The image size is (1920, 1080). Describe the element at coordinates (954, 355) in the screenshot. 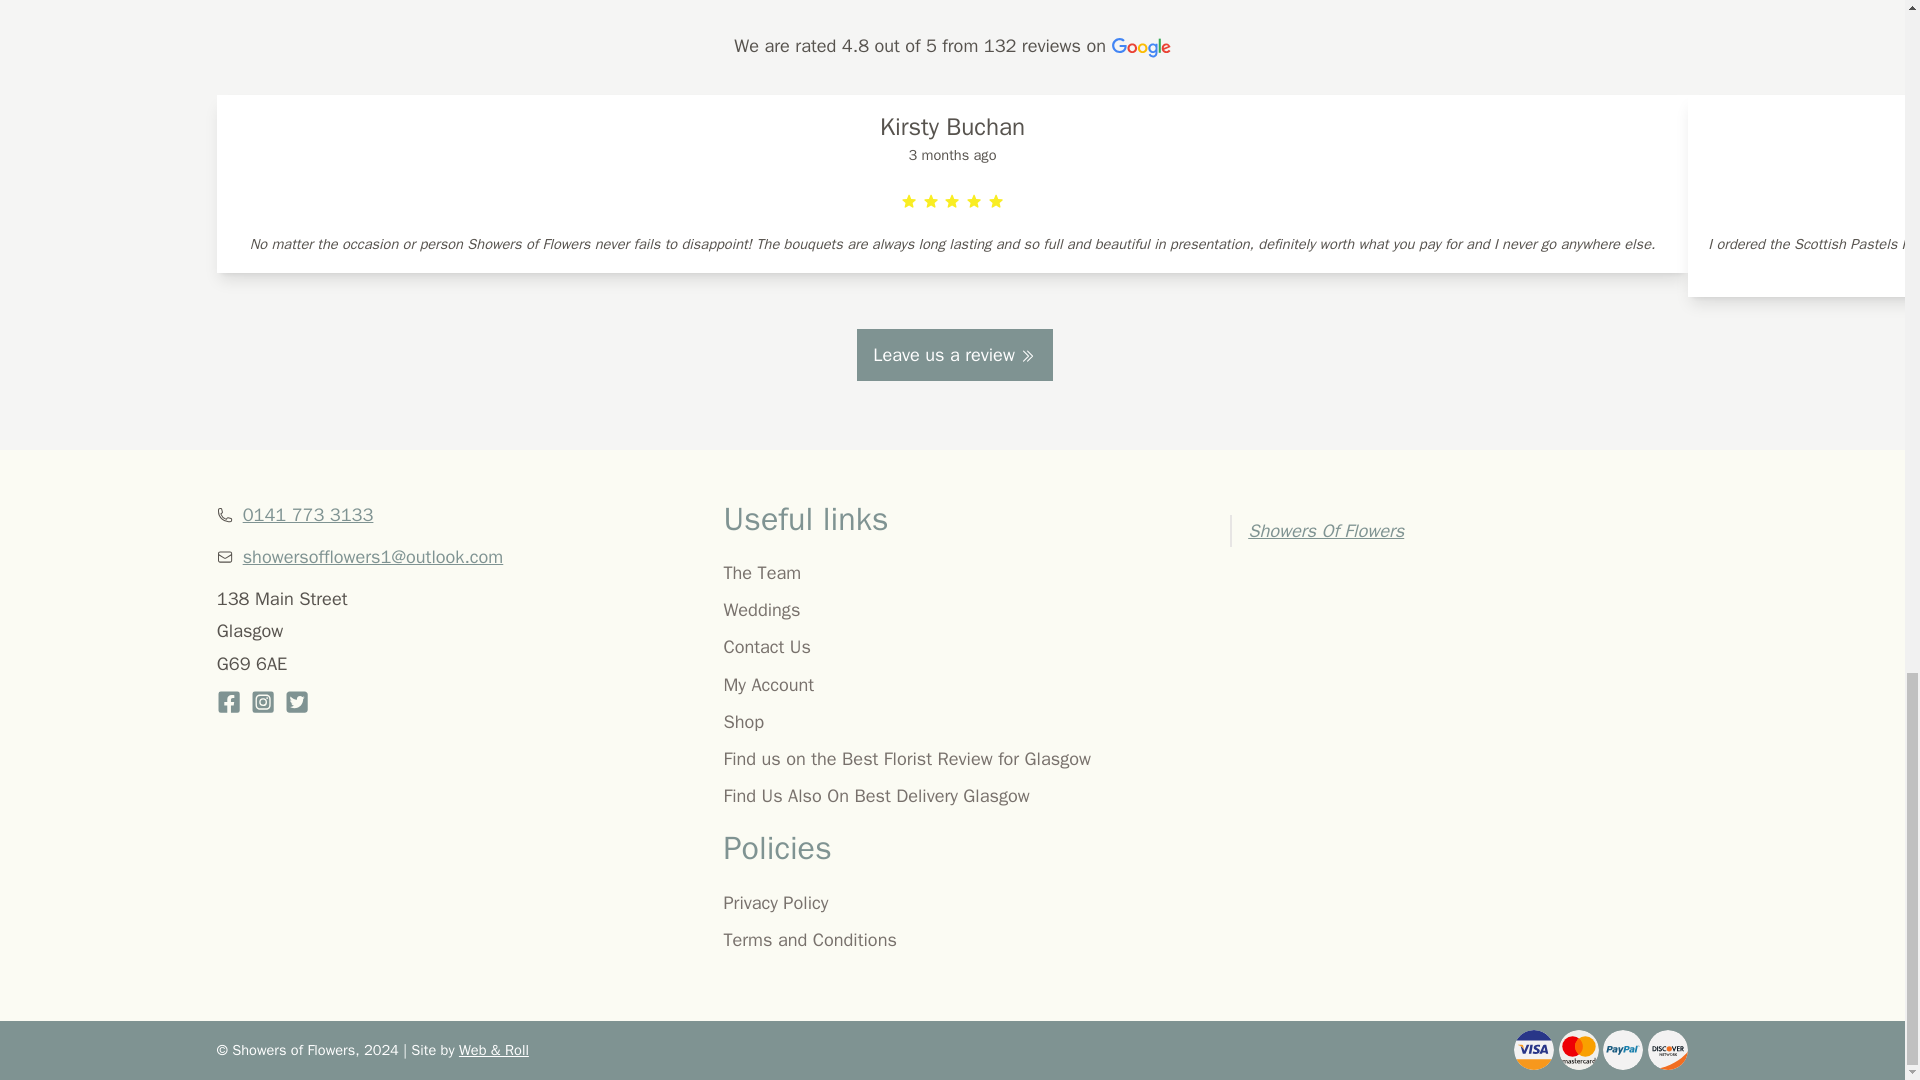

I see `Leave us a review` at that location.